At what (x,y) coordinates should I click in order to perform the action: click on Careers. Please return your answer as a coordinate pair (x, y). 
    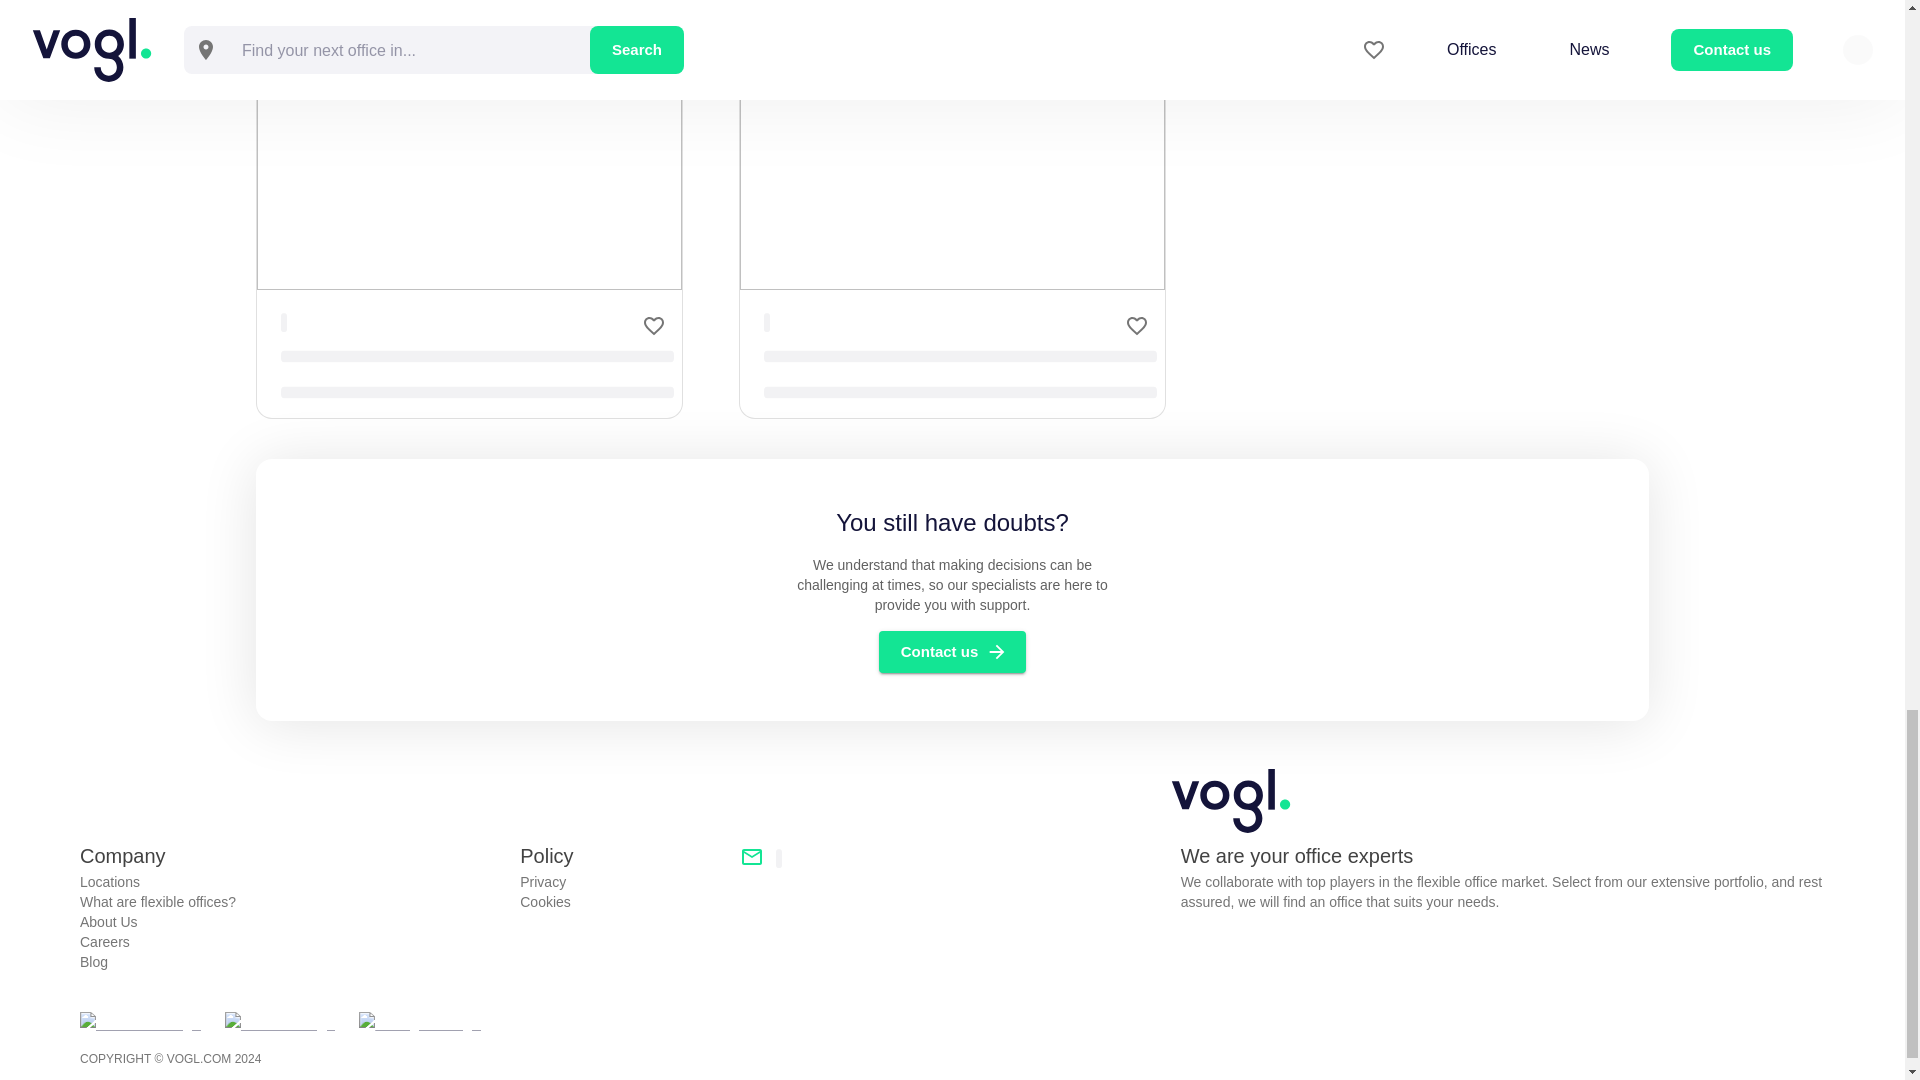
    Looking at the image, I should click on (292, 942).